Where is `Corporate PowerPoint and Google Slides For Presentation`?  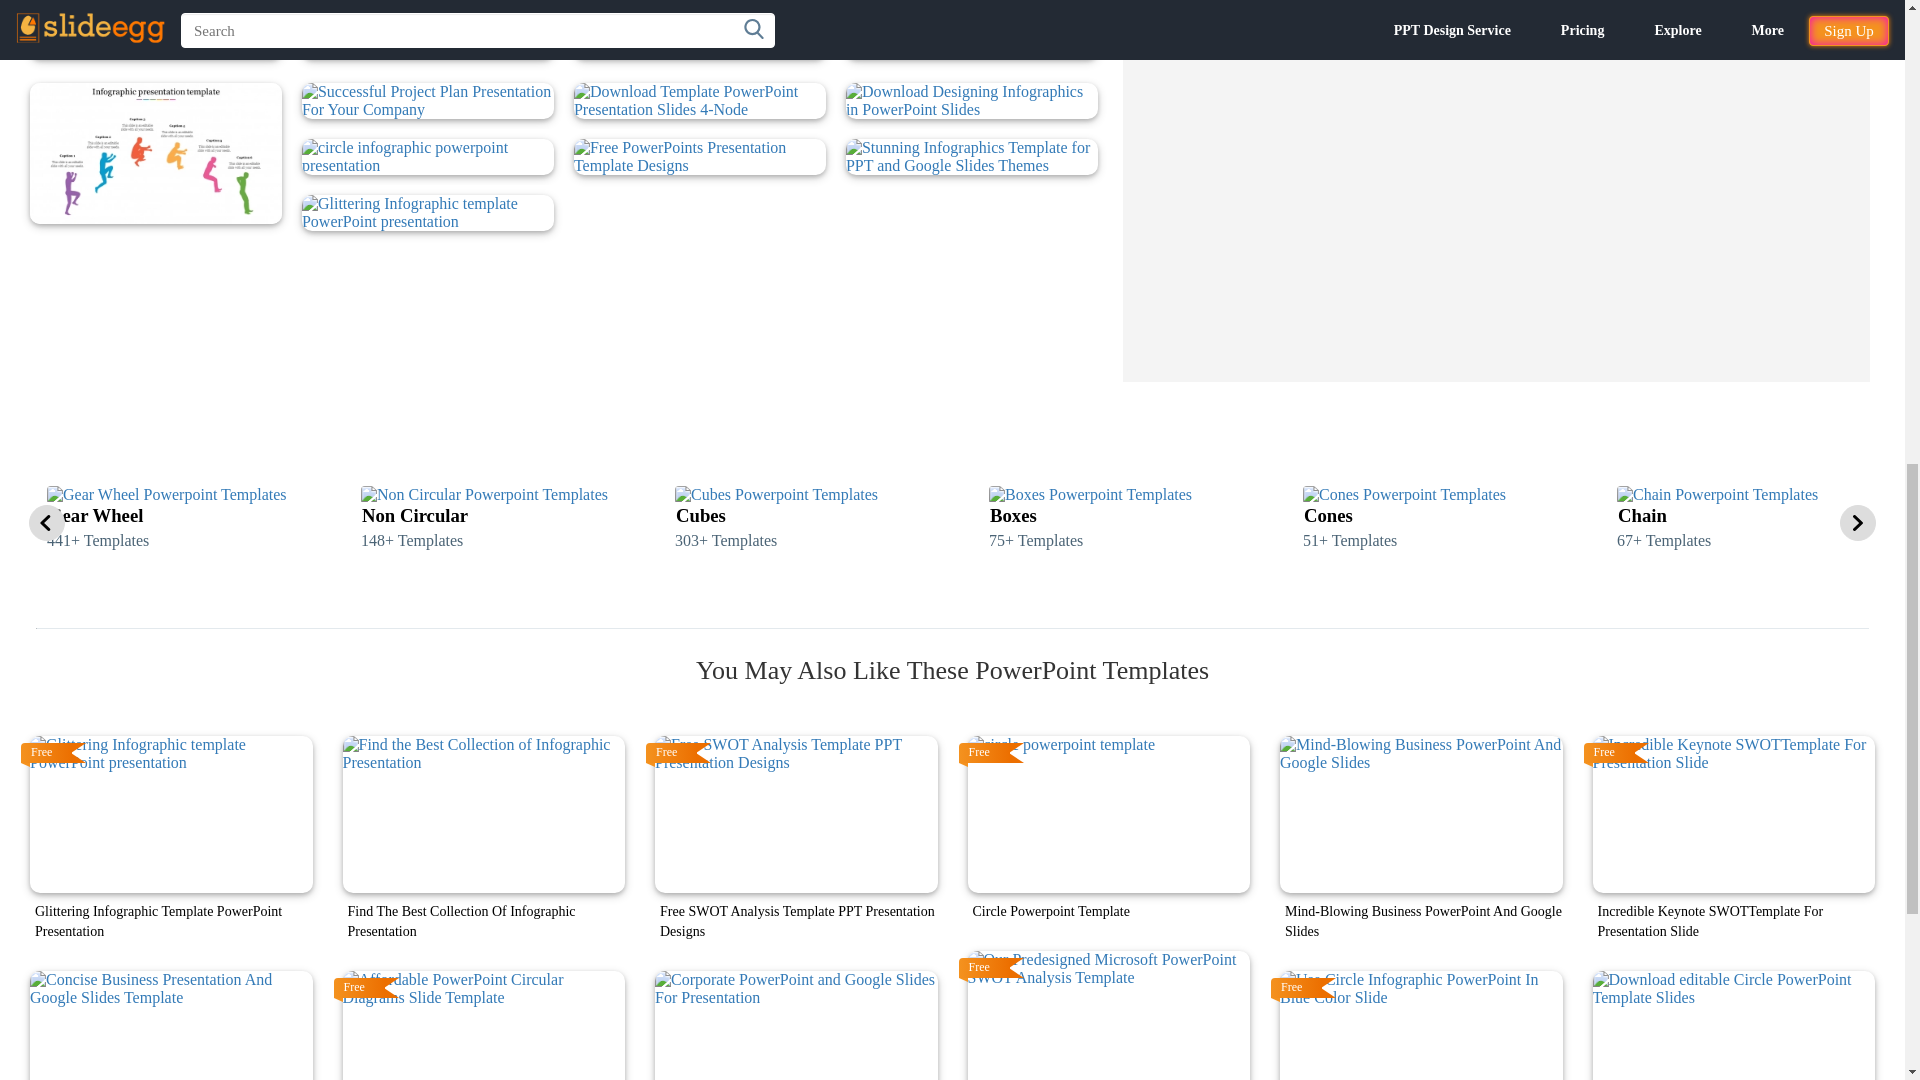 Corporate PowerPoint and Google Slides For Presentation is located at coordinates (796, 1025).